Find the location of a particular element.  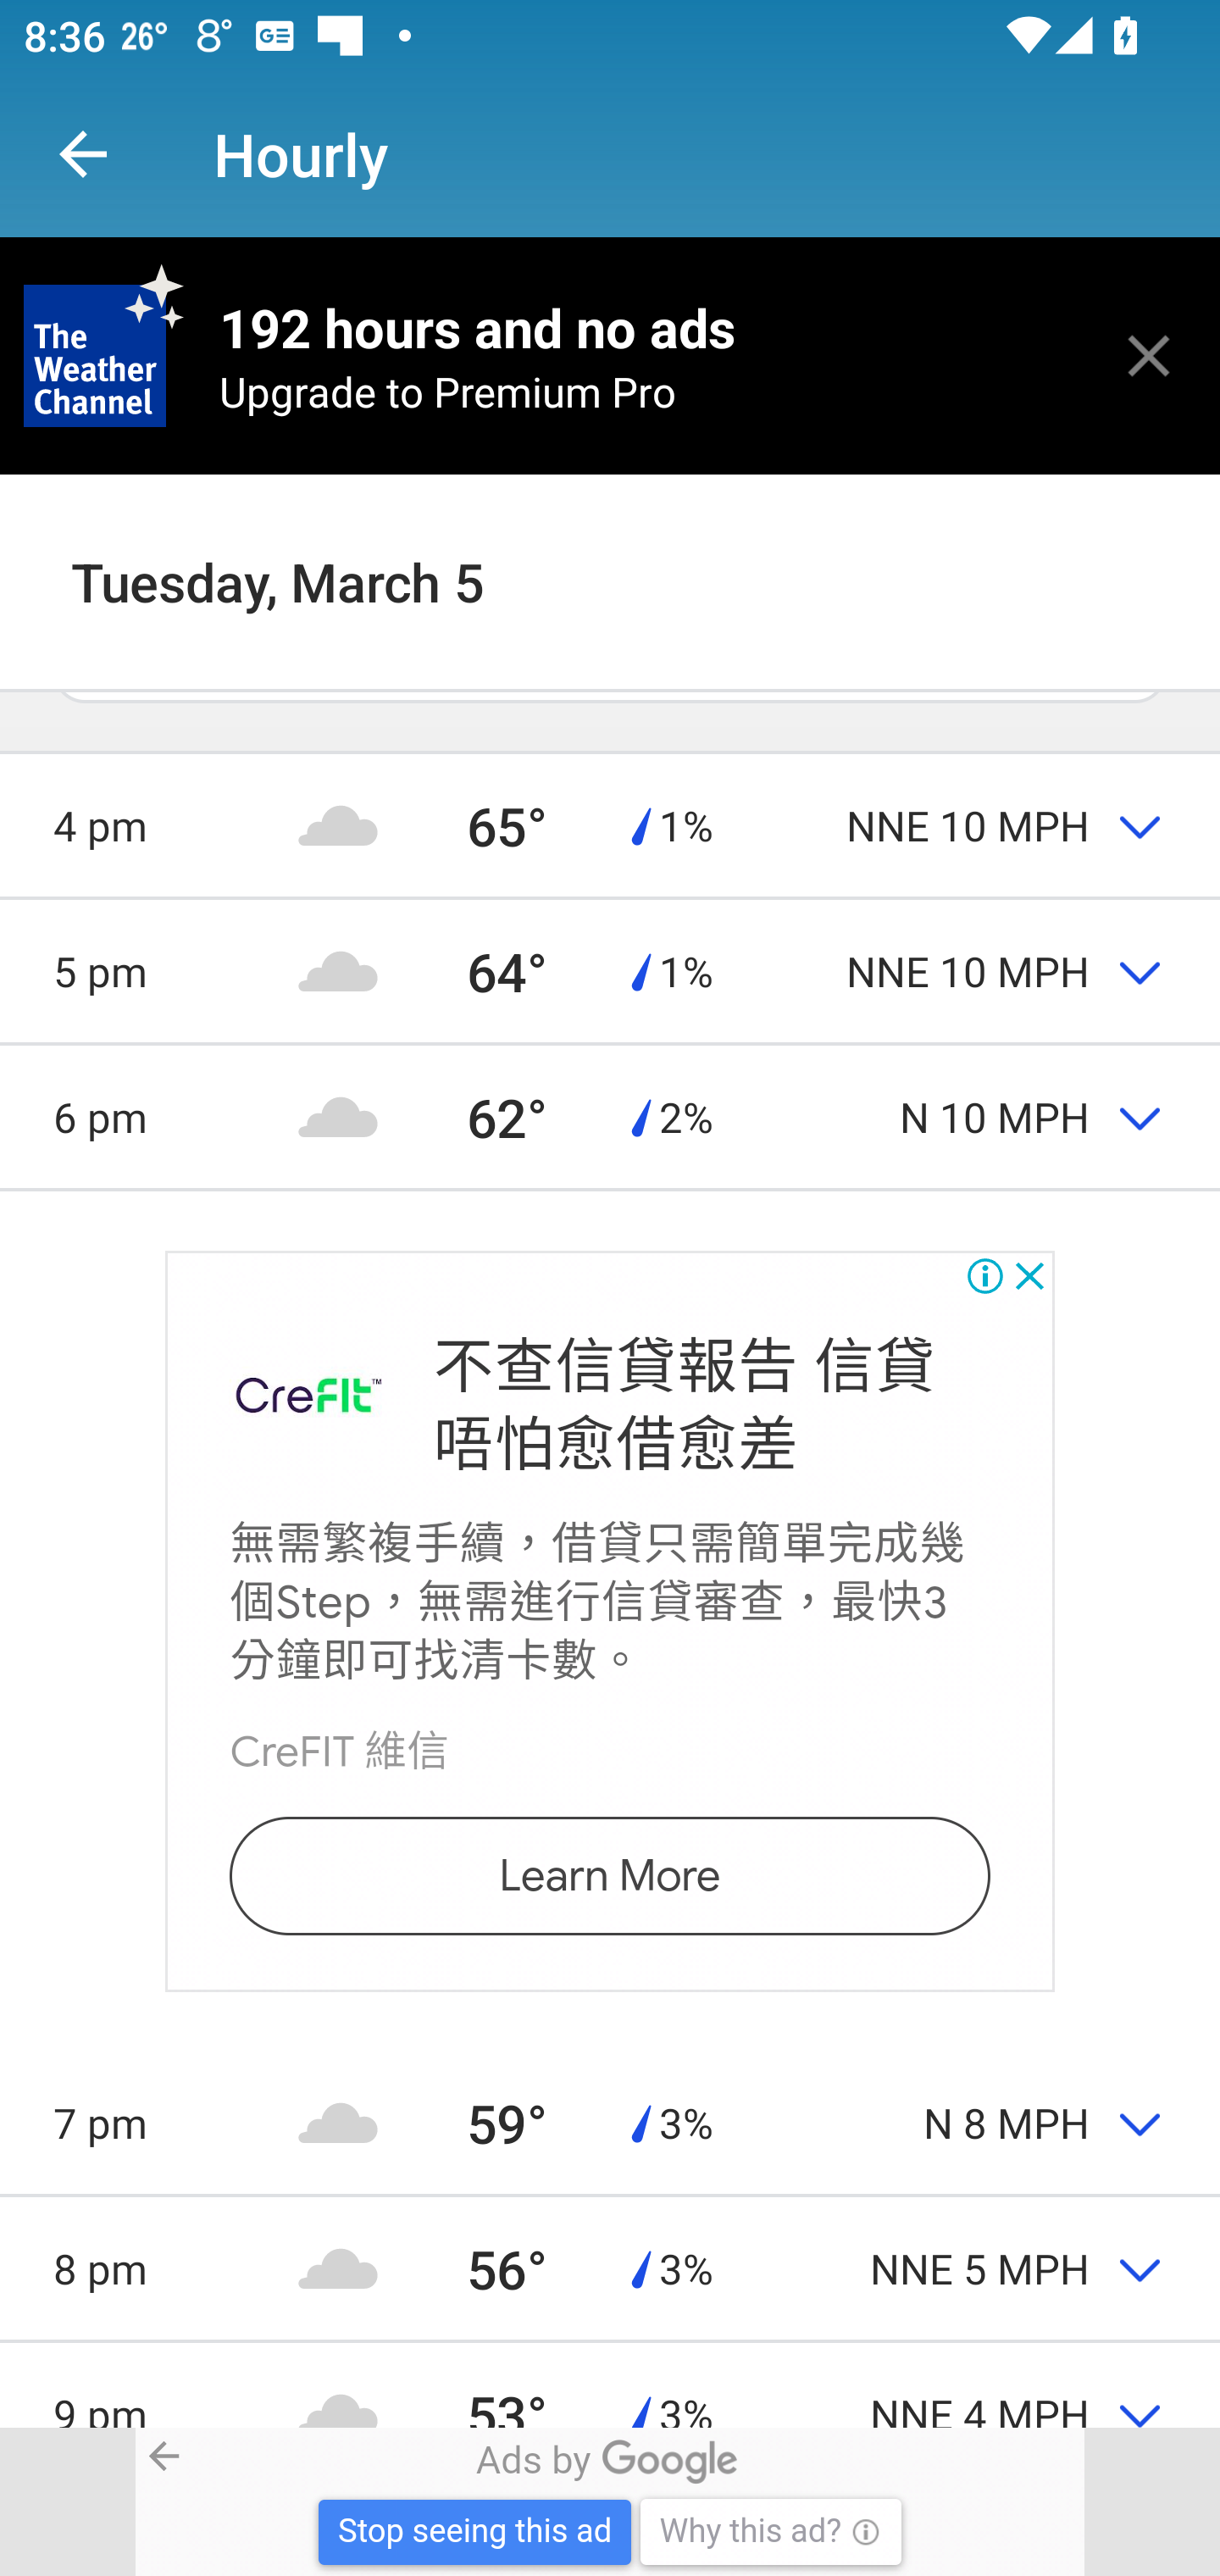

6 pm 62° 2% N 10 MPH is located at coordinates (610, 1117).